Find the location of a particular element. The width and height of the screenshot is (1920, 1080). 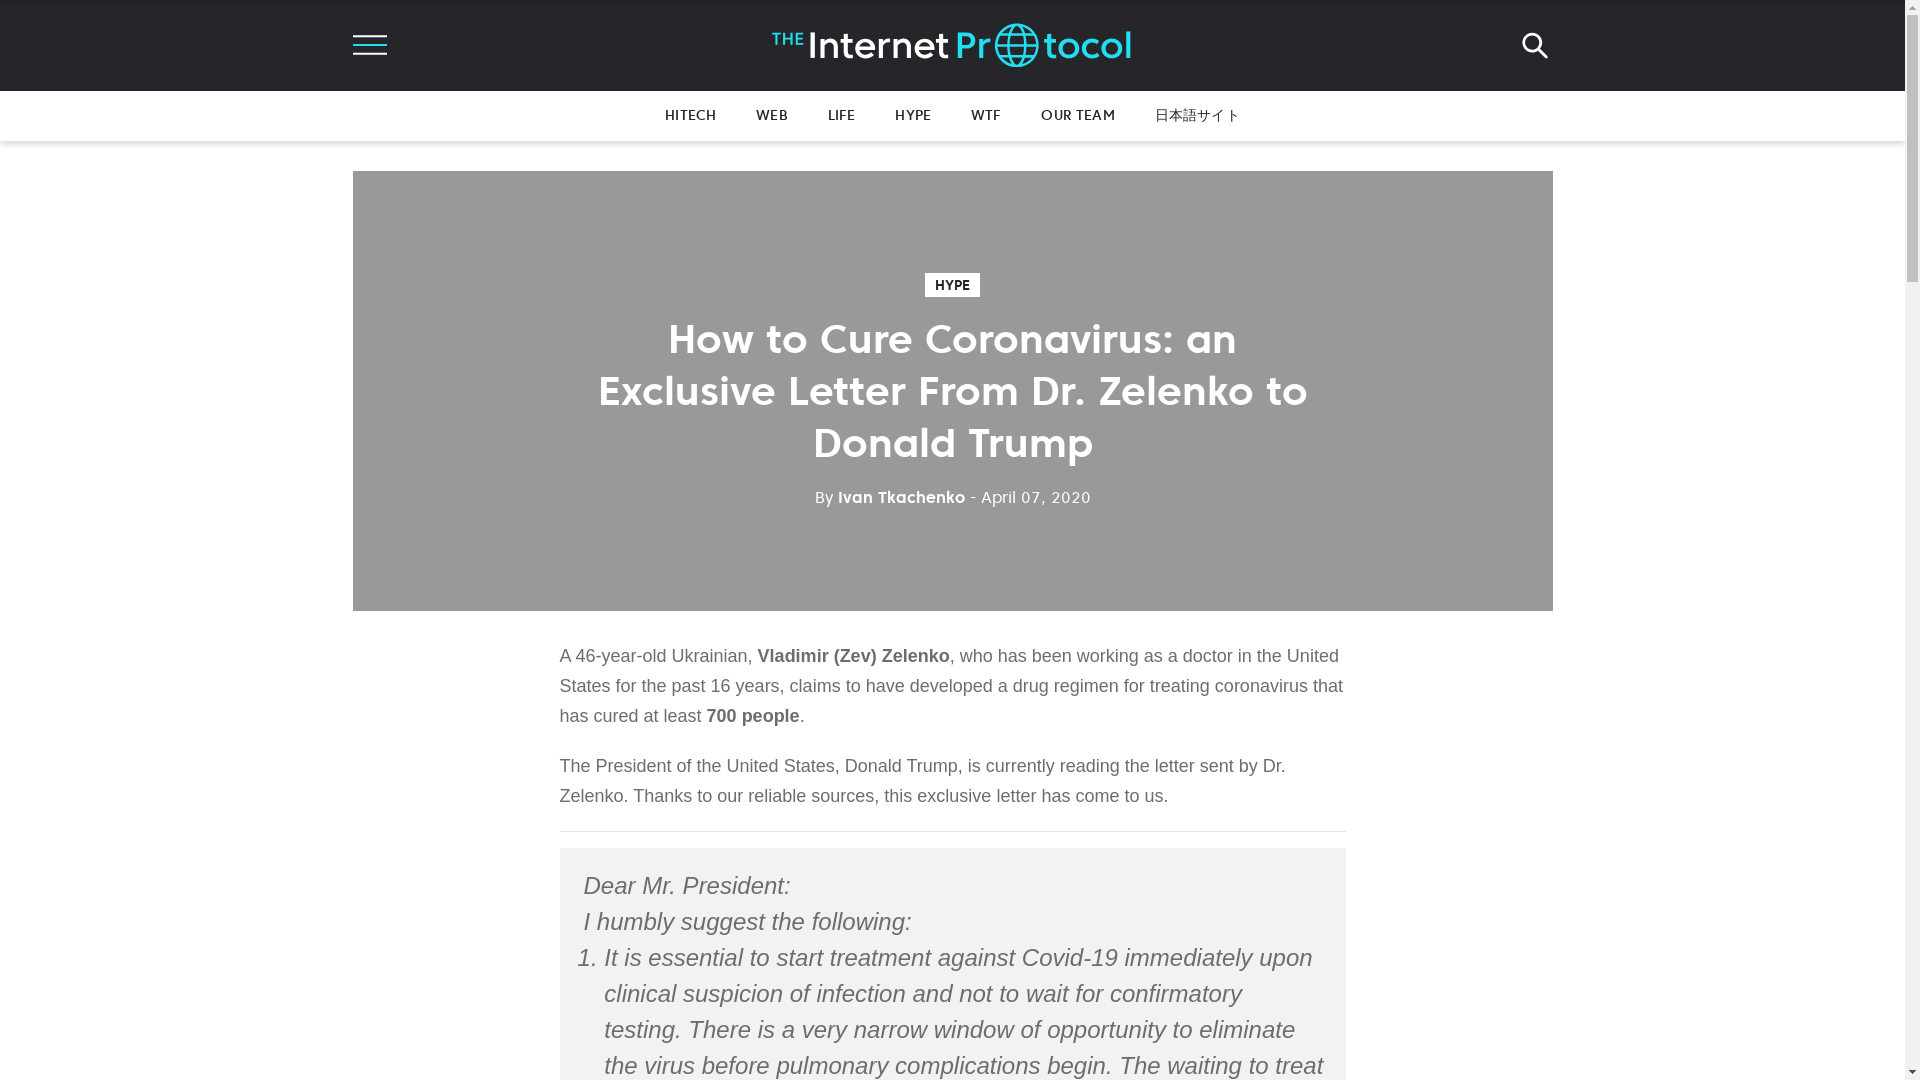

HYPE is located at coordinates (912, 114).